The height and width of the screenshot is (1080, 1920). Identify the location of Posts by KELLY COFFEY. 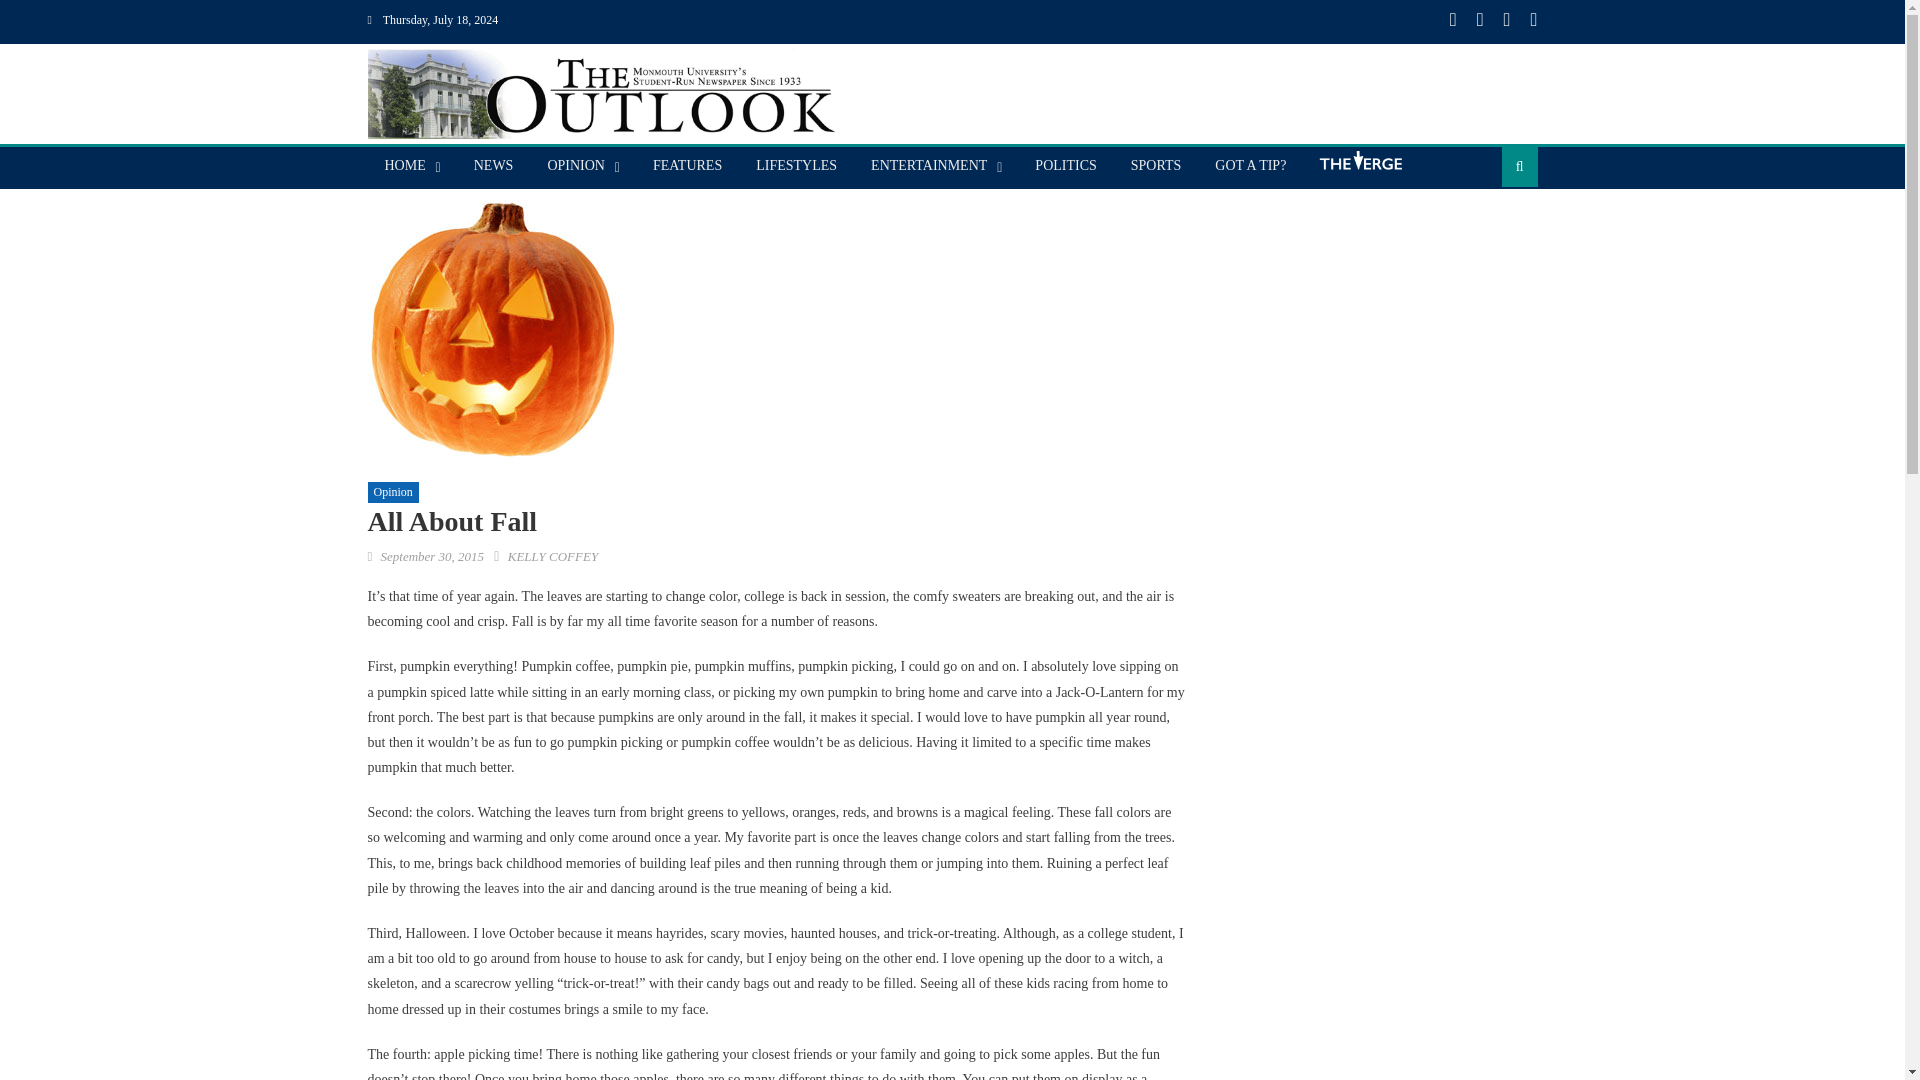
(552, 556).